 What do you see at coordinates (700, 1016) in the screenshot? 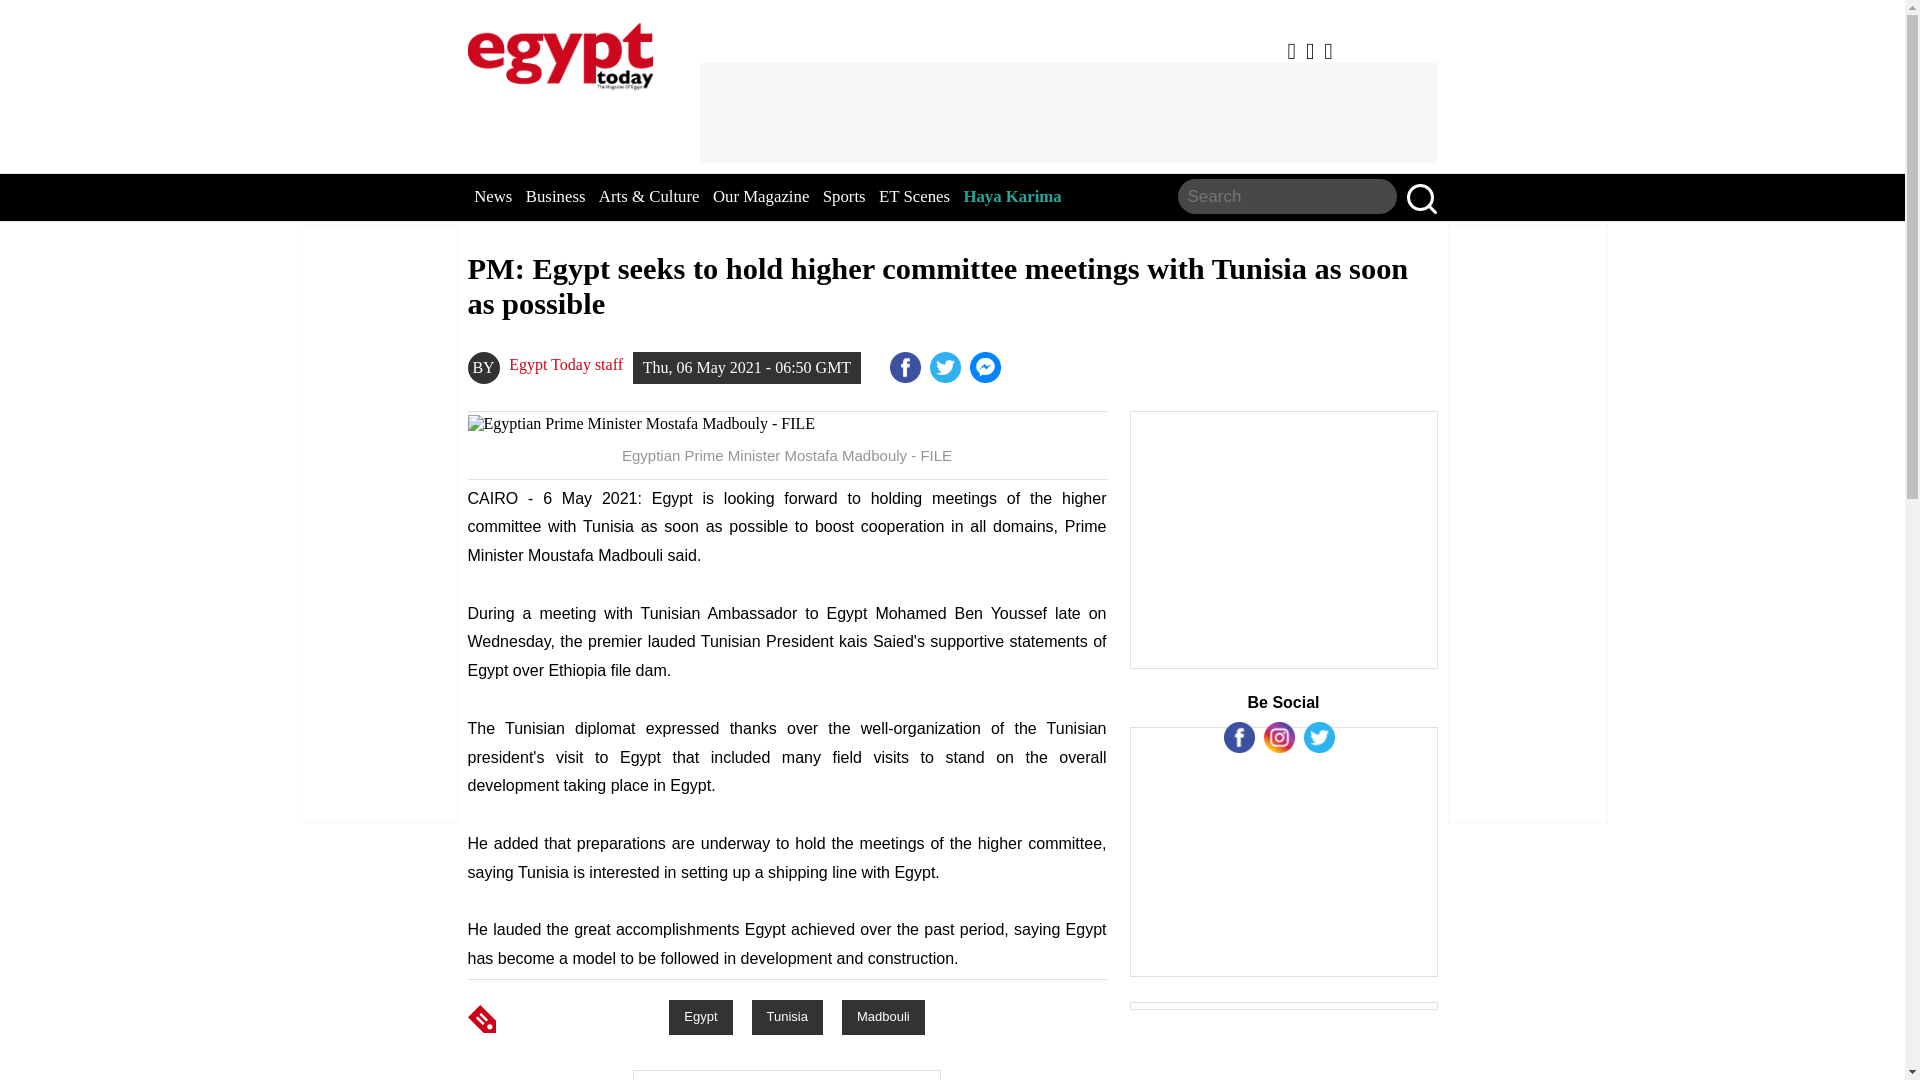
I see `Egypt` at bounding box center [700, 1016].